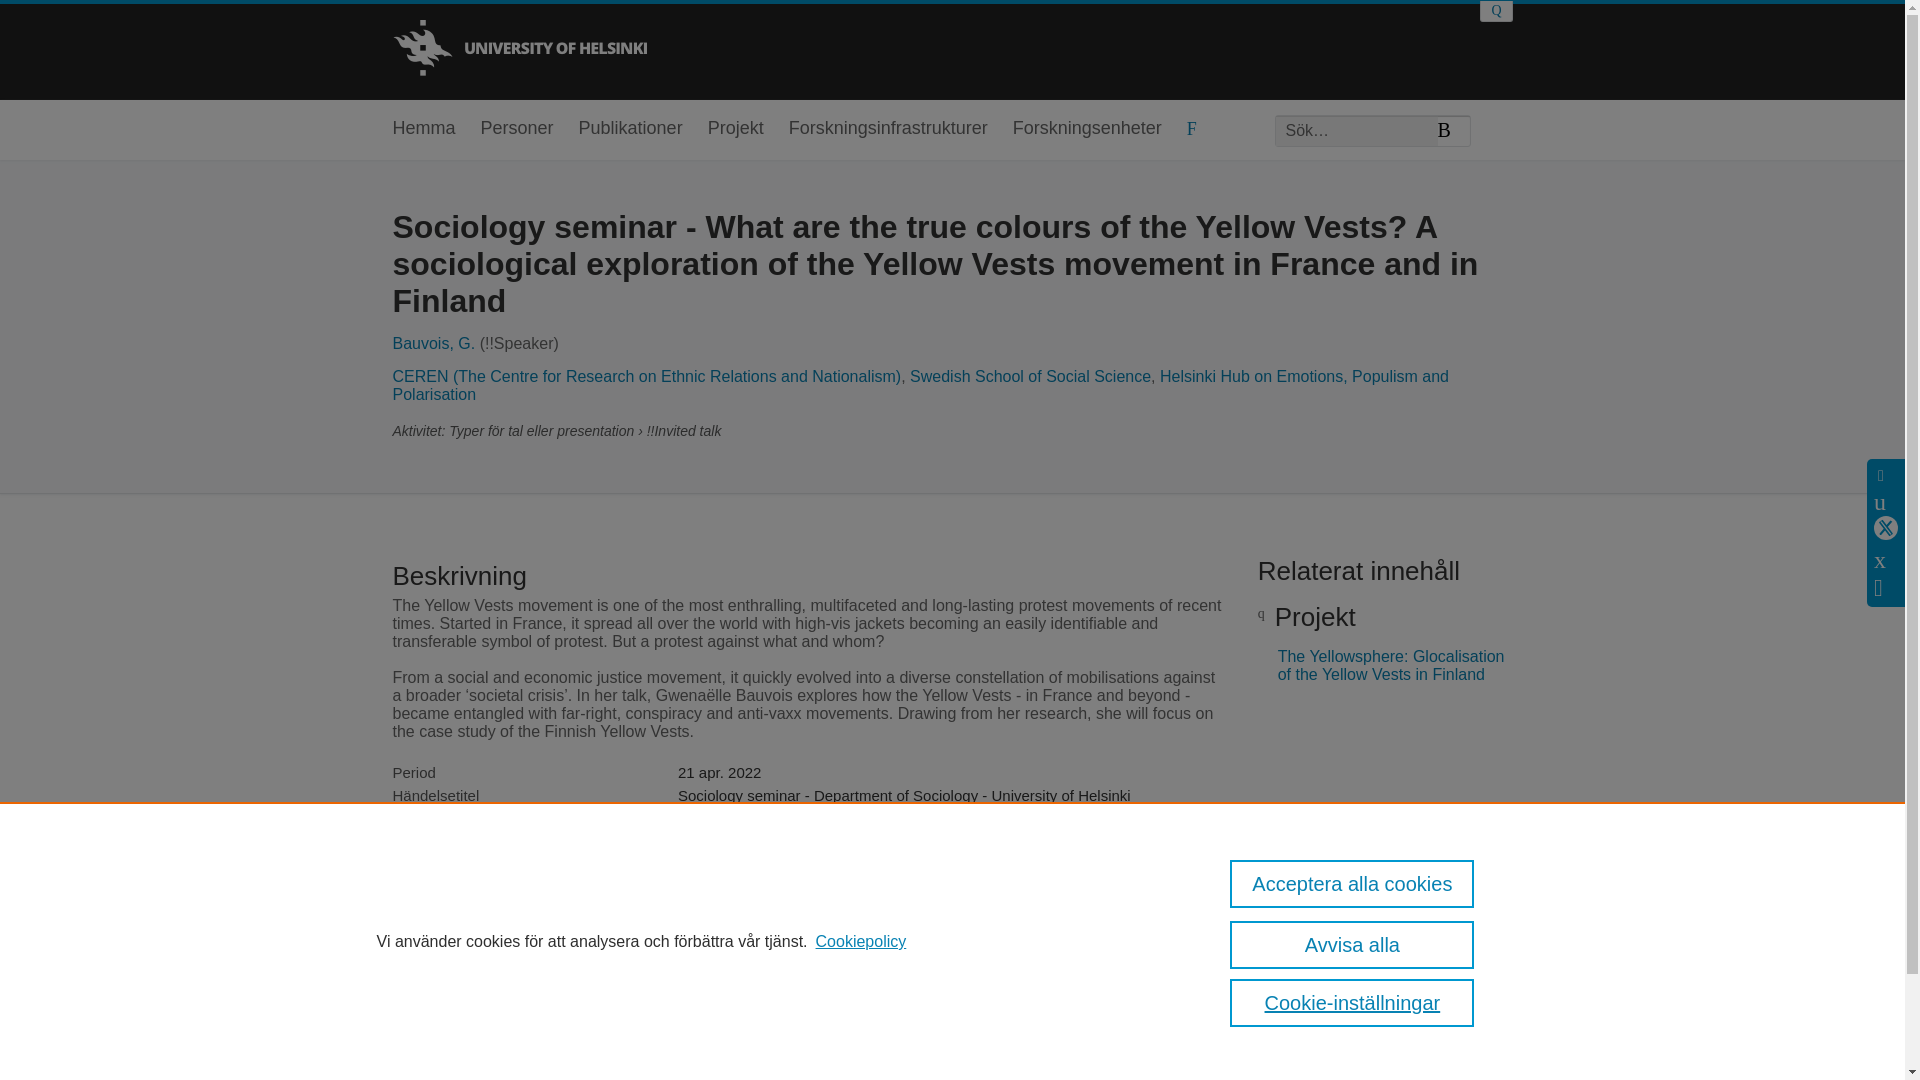 The height and width of the screenshot is (1080, 1920). I want to click on Helsinki Hub on Emotions, Populism and Polarisation, so click(920, 385).